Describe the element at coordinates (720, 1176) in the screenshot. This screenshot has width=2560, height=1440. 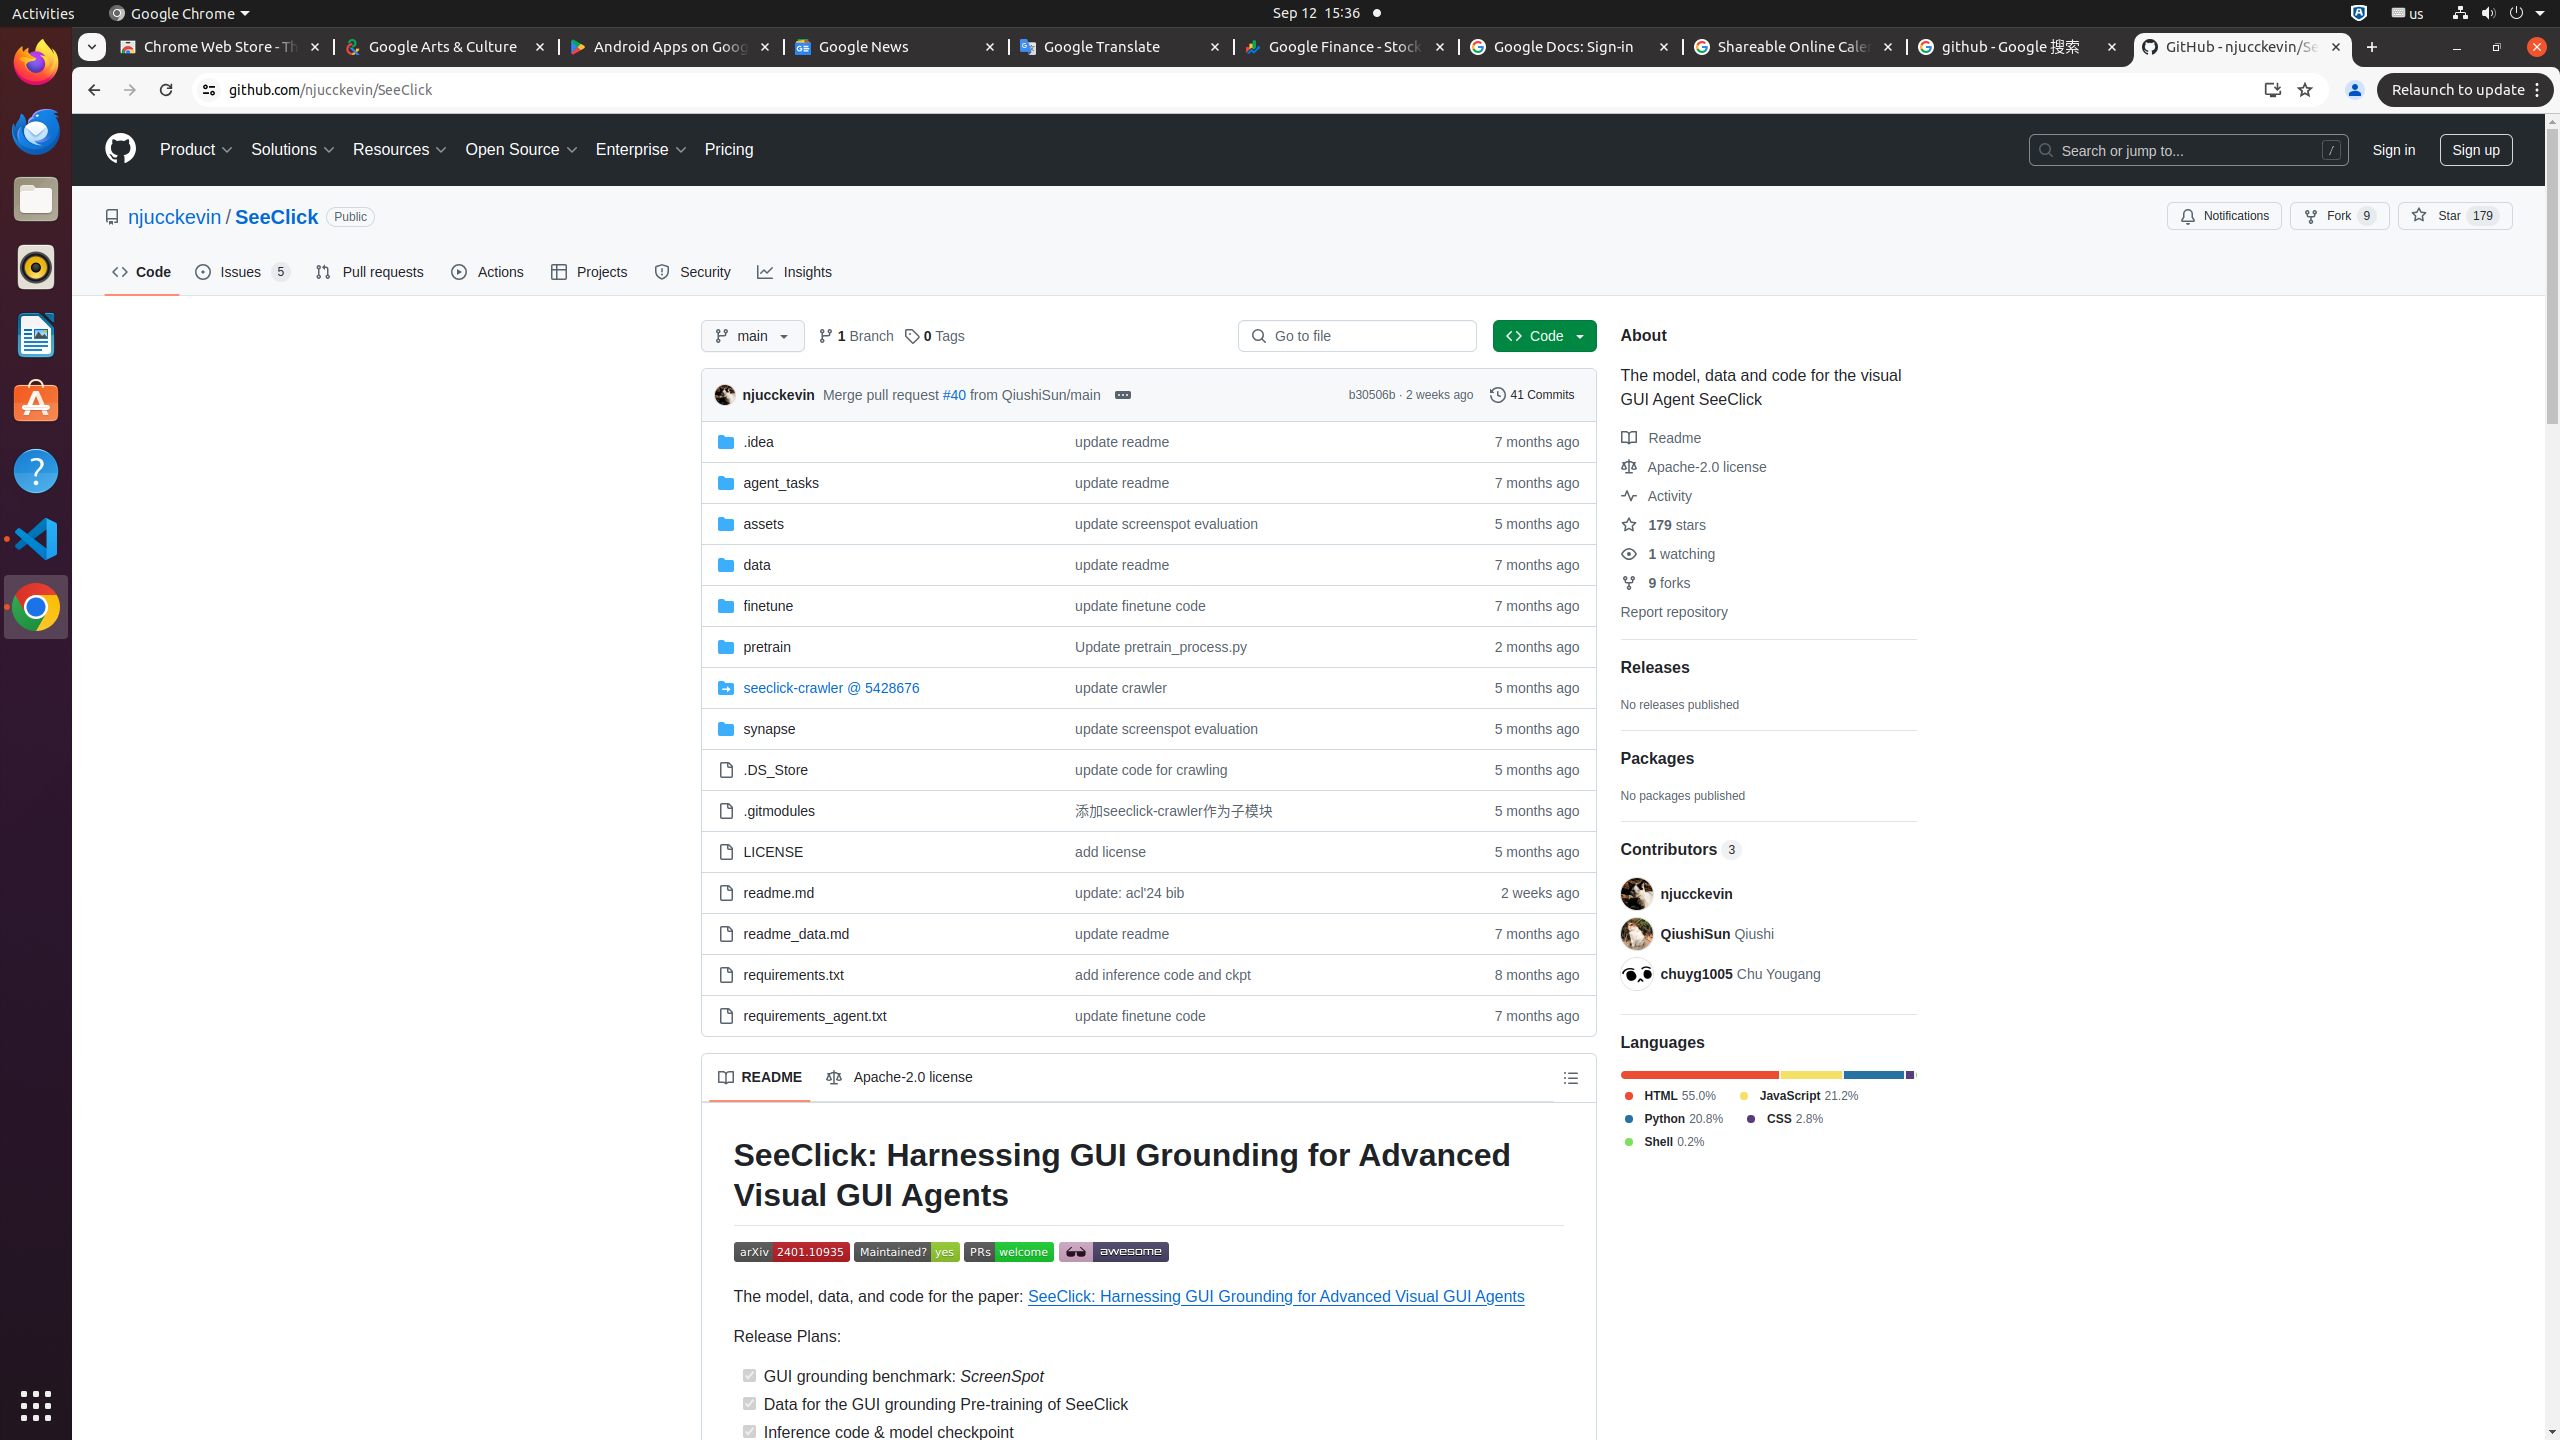
I see `Permalink: SeeClick: Harnessing GUI Grounding for Advanced Visual GUI Agents` at that location.